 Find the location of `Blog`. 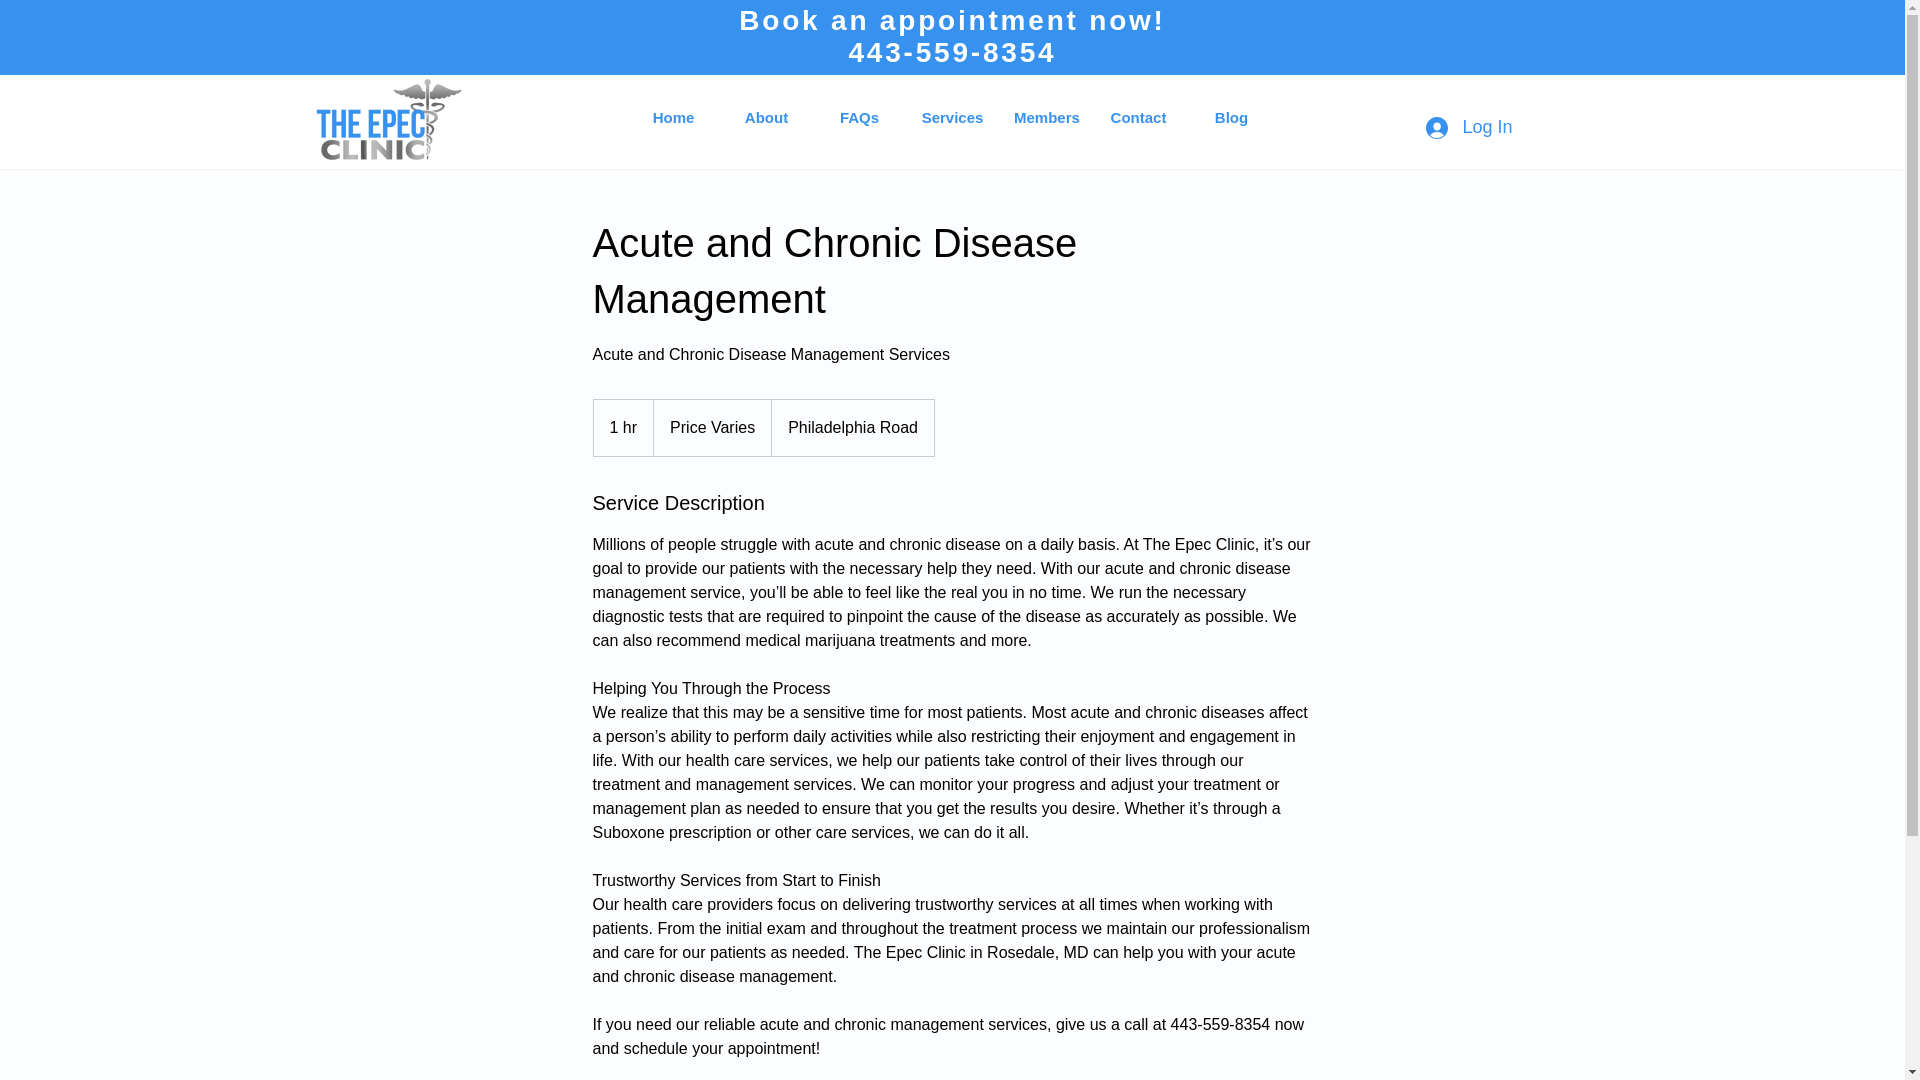

Blog is located at coordinates (1231, 118).